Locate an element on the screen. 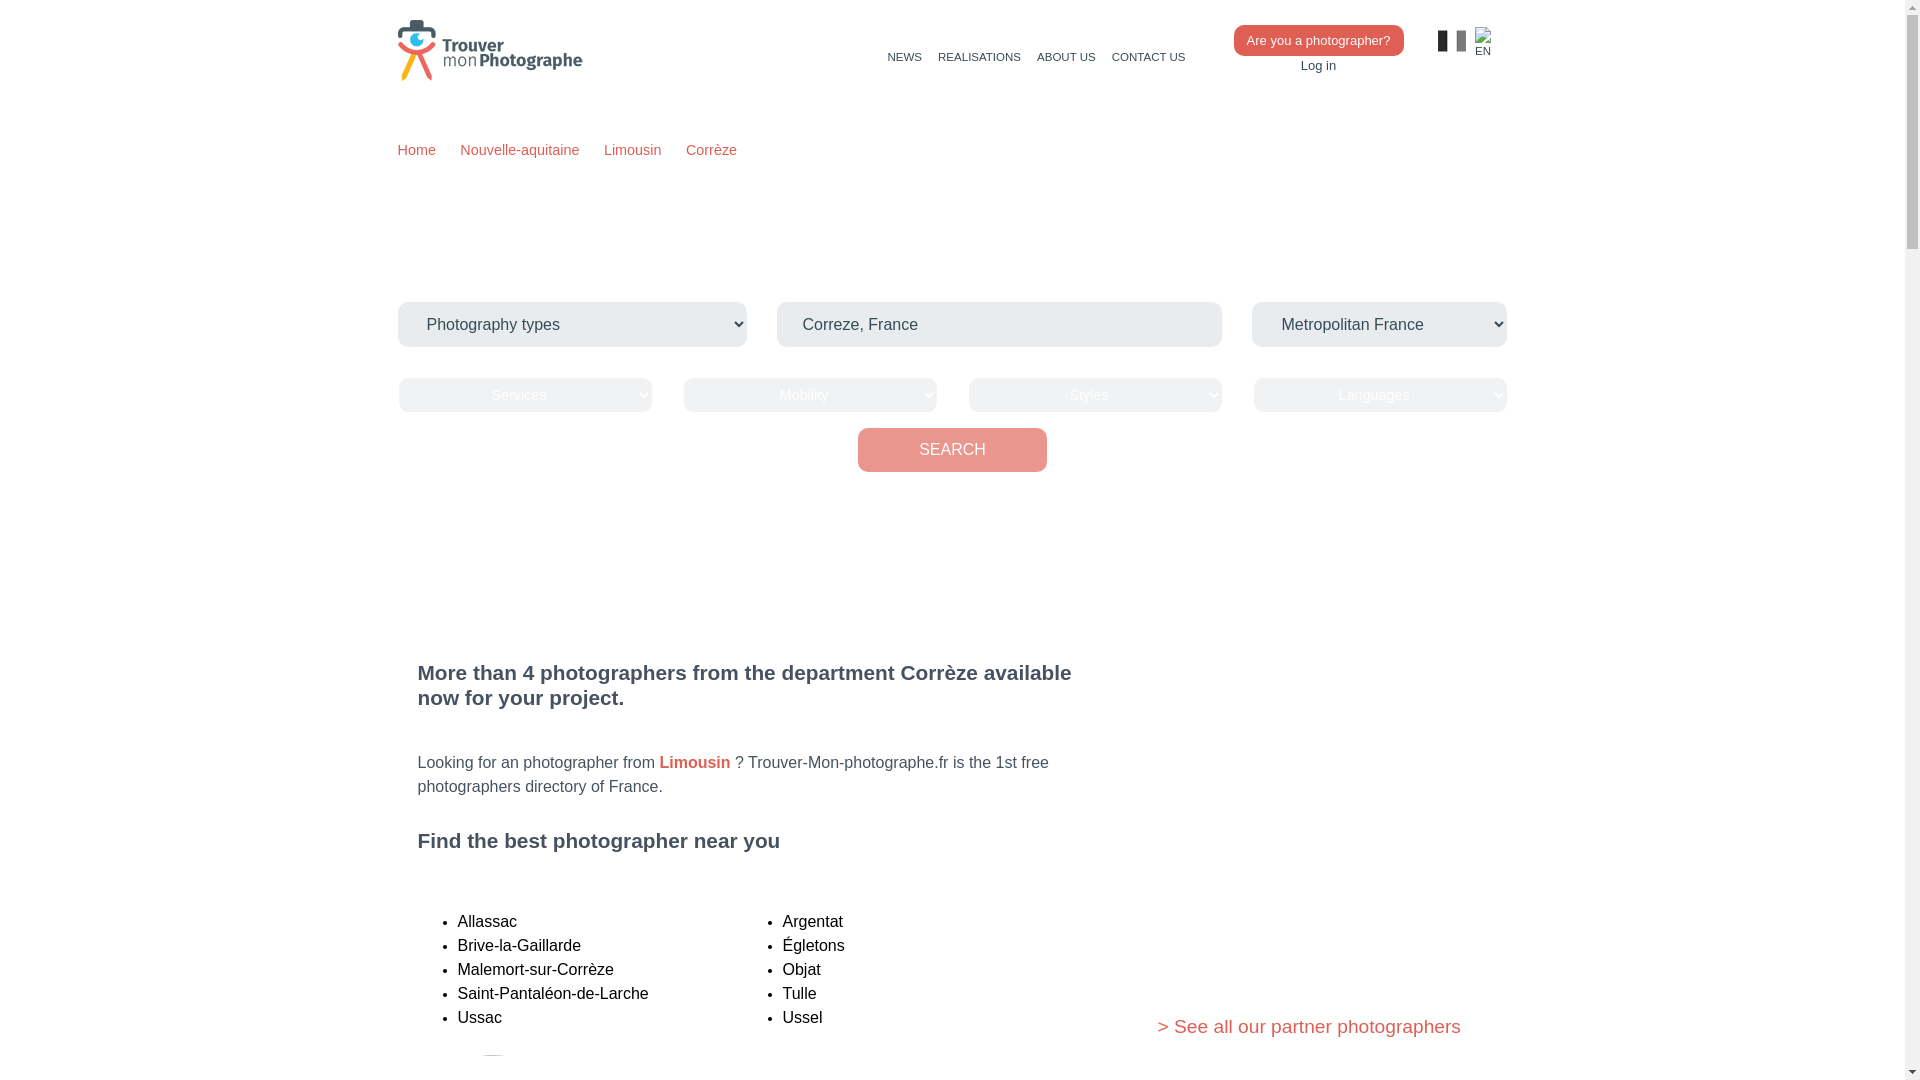 This screenshot has height=1080, width=1920. Nouvelle-aquitaine is located at coordinates (520, 151).